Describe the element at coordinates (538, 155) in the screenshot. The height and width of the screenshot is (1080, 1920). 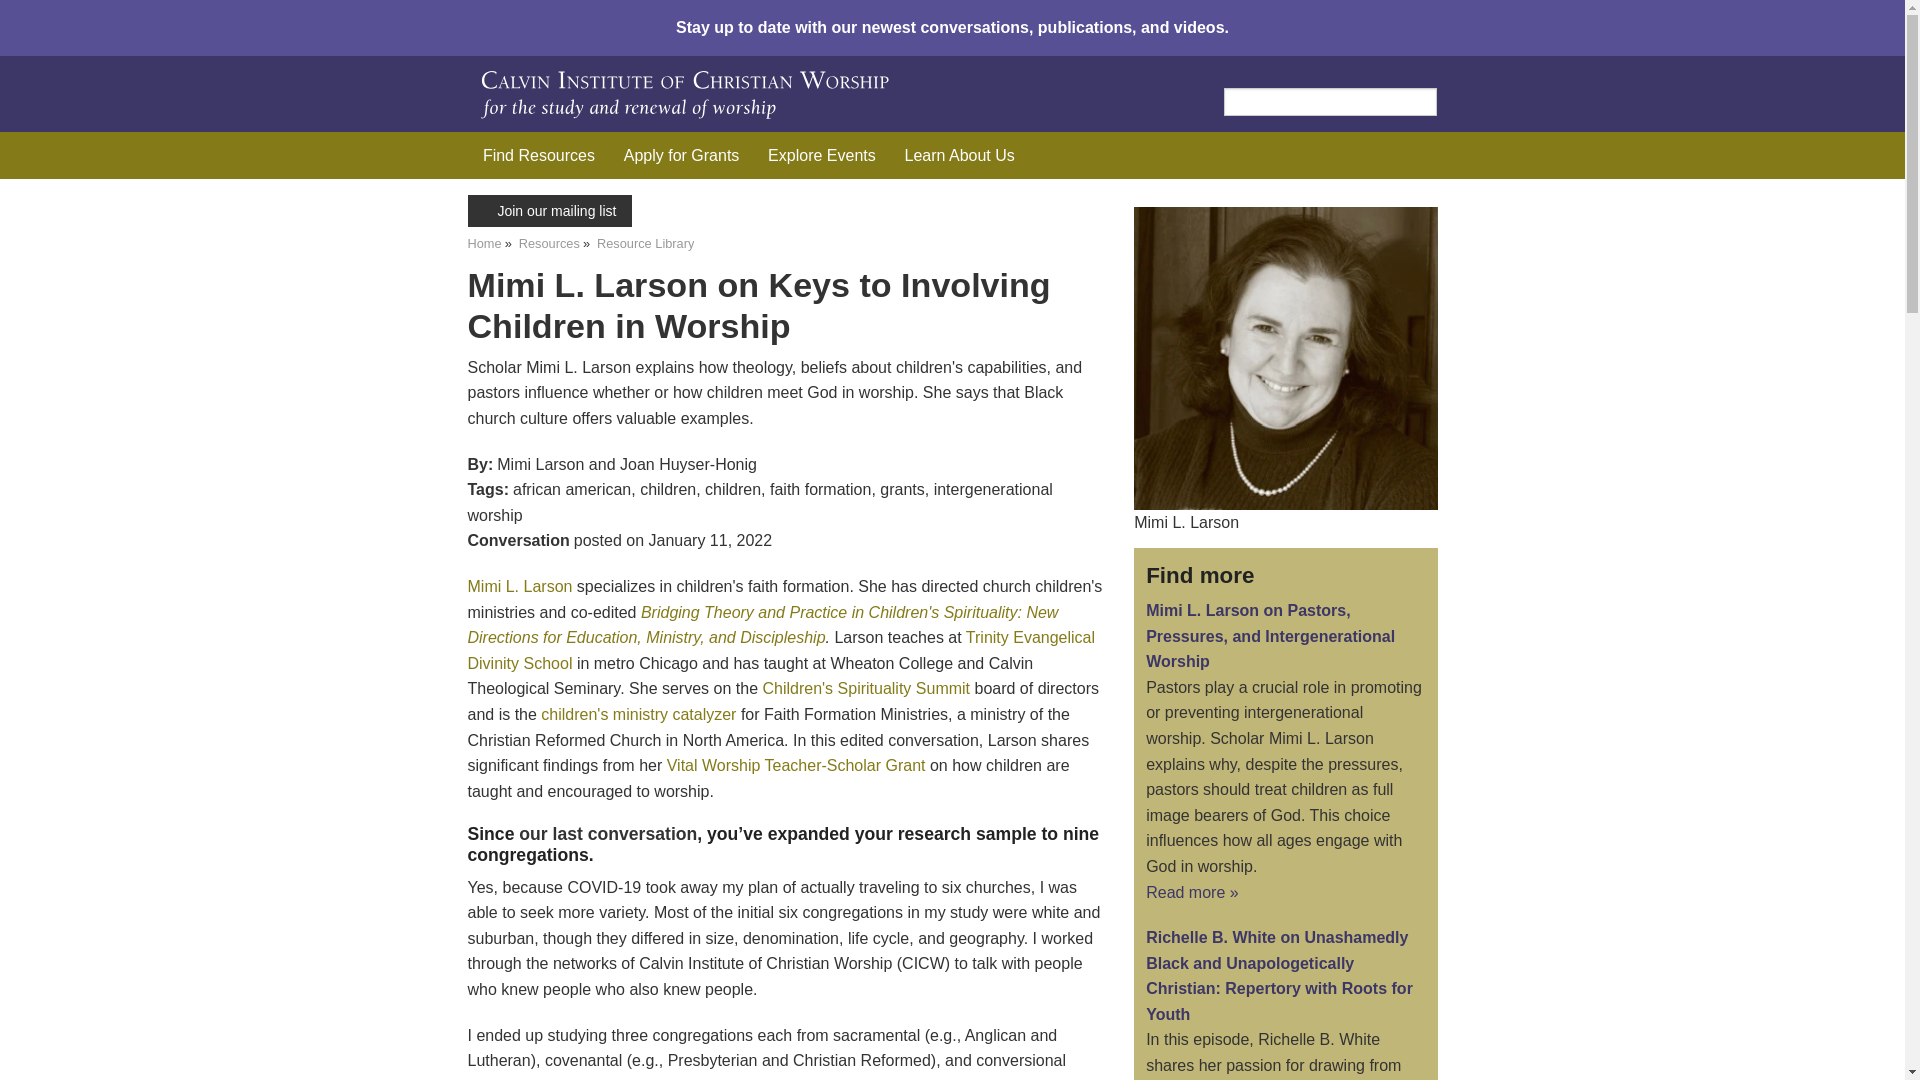
I see `Find Resources` at that location.